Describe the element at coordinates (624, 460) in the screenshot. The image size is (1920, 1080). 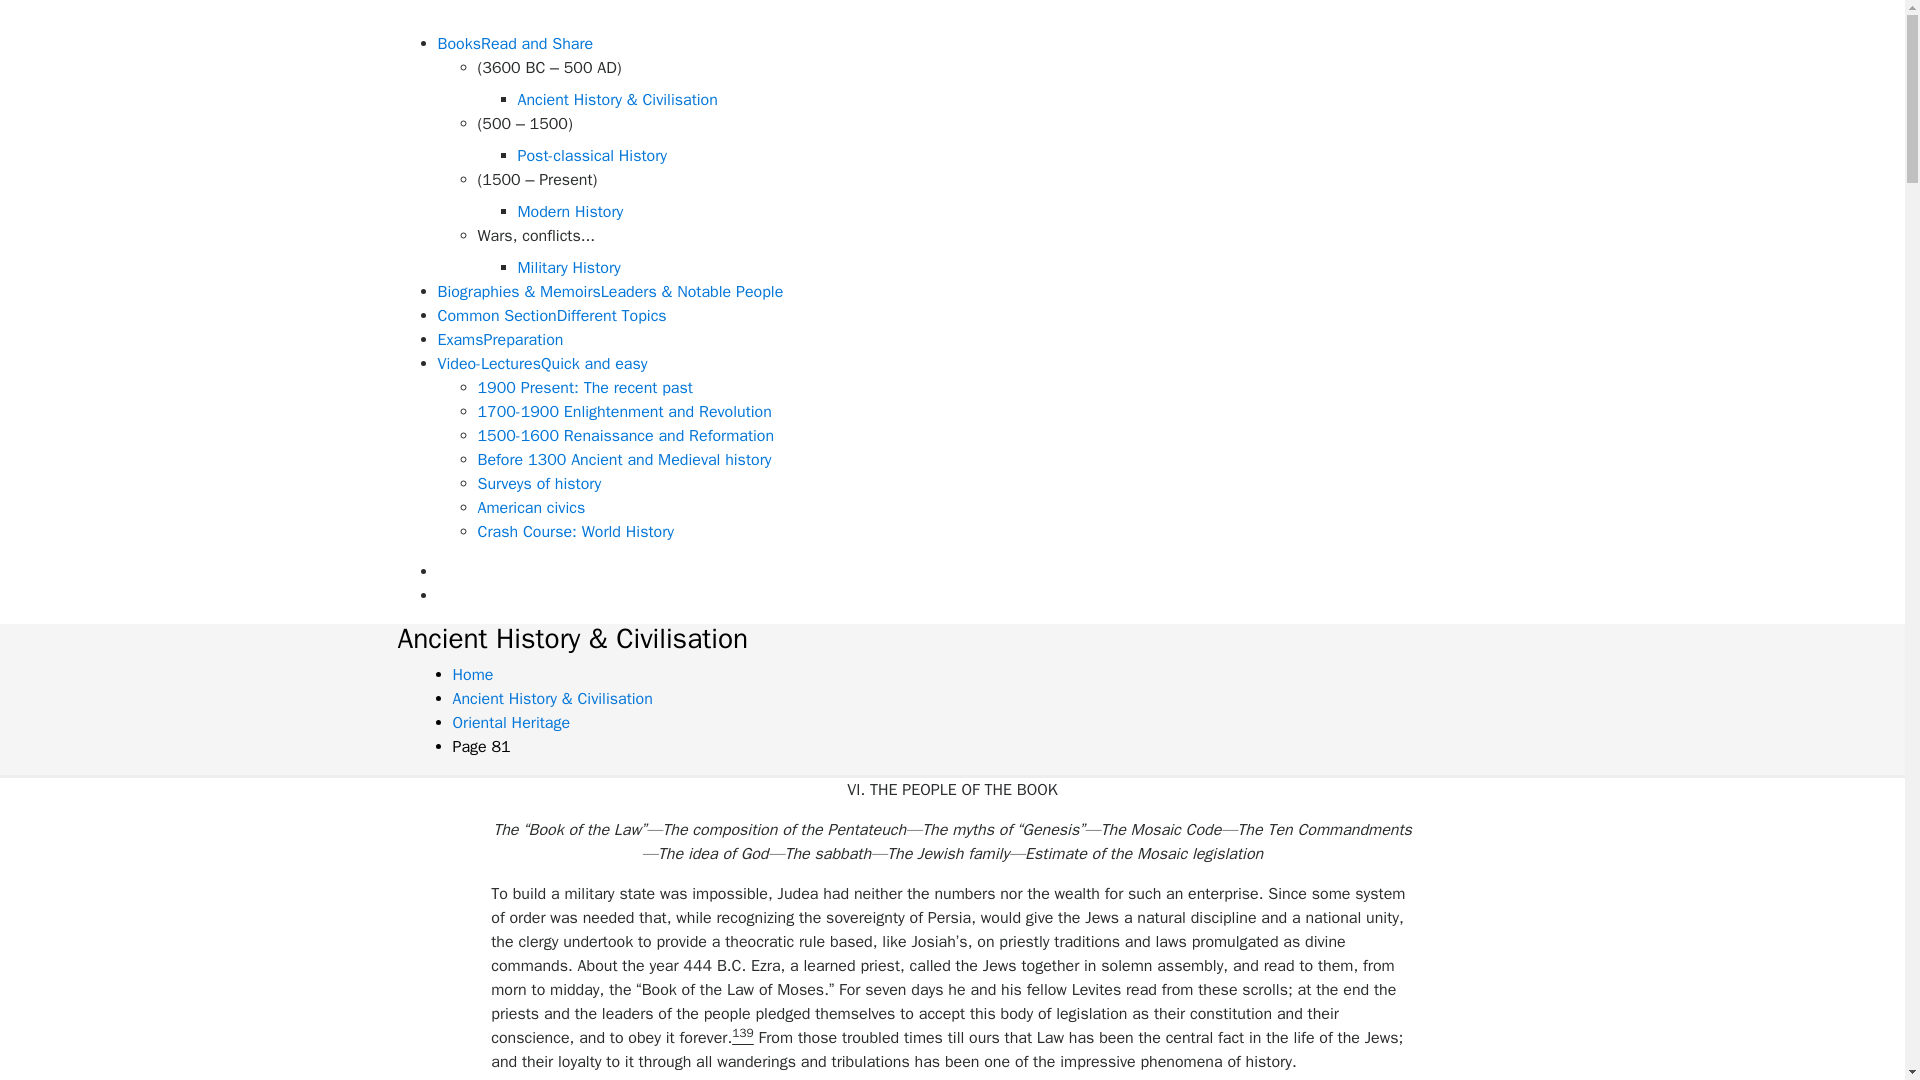
I see `Before 1300 Ancient and Medieval history` at that location.